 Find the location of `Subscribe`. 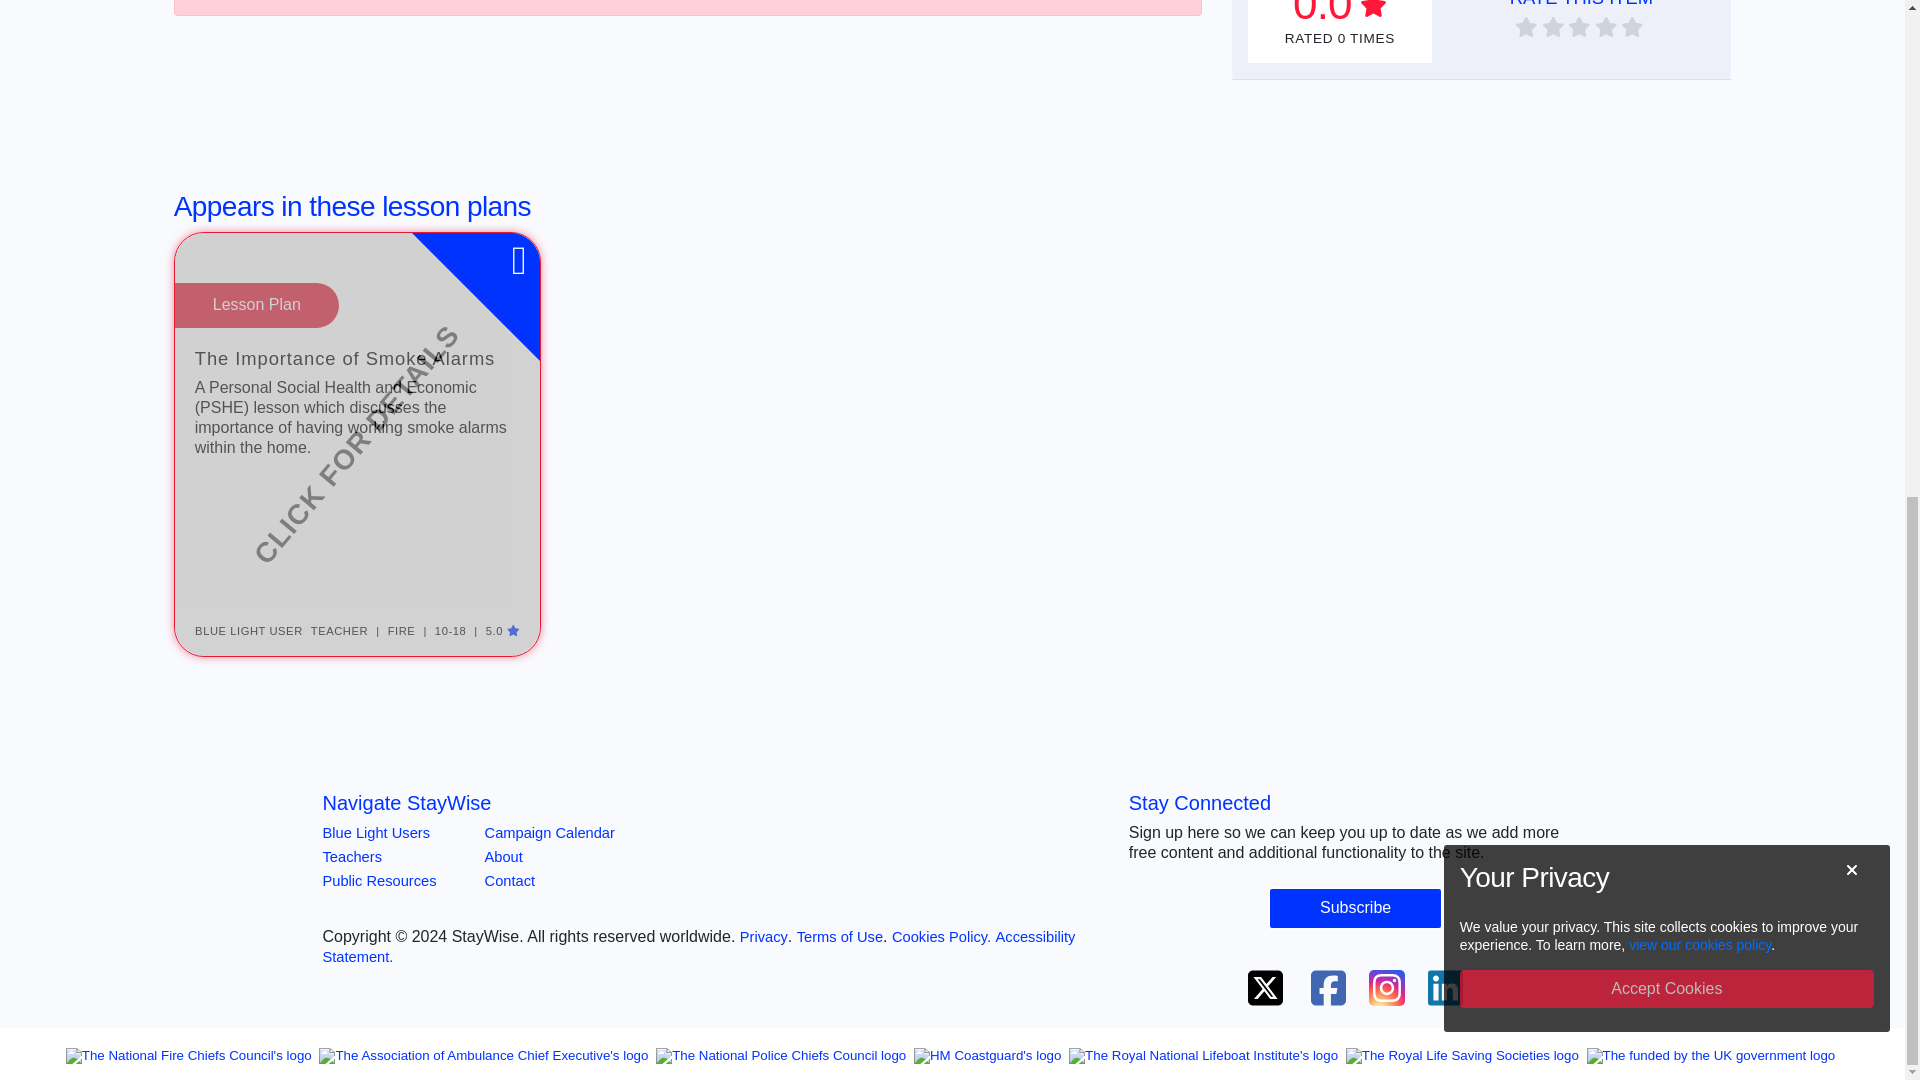

Subscribe is located at coordinates (1355, 874).